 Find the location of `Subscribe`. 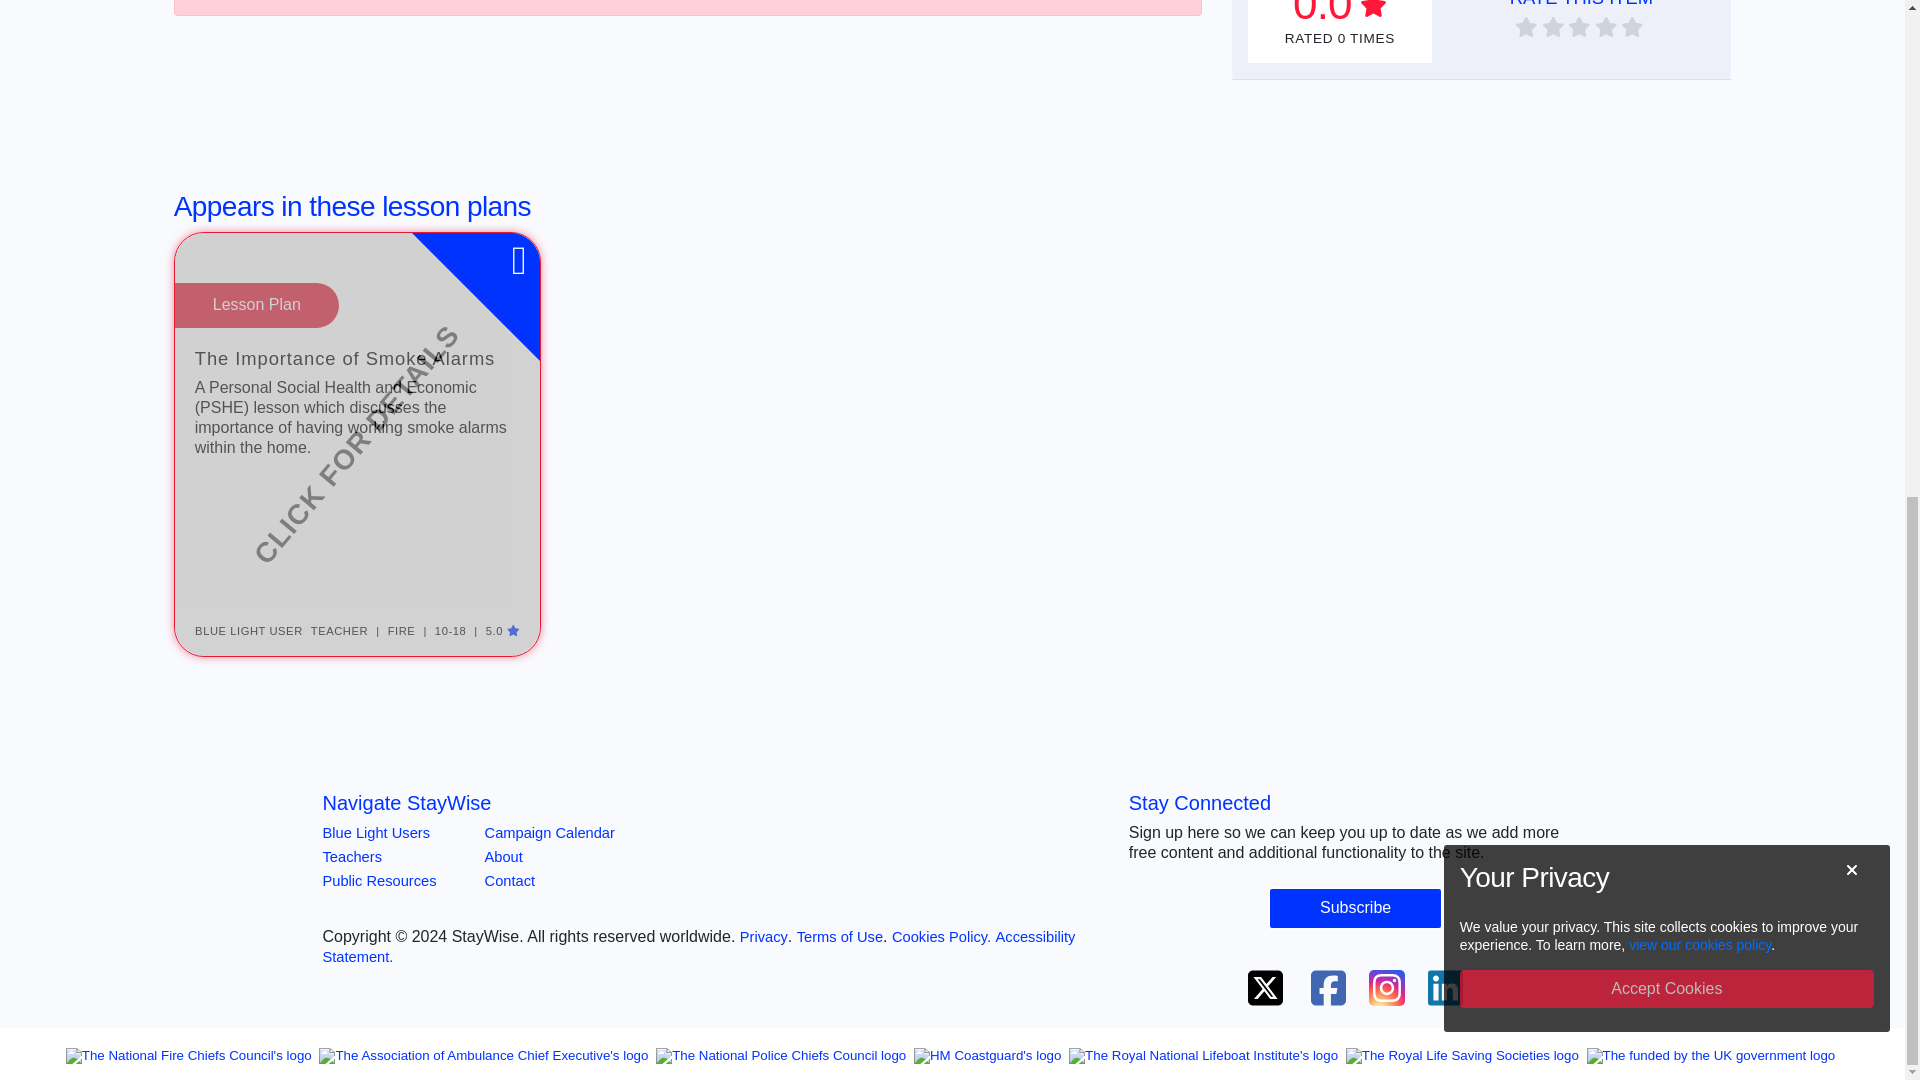

Subscribe is located at coordinates (1355, 874).